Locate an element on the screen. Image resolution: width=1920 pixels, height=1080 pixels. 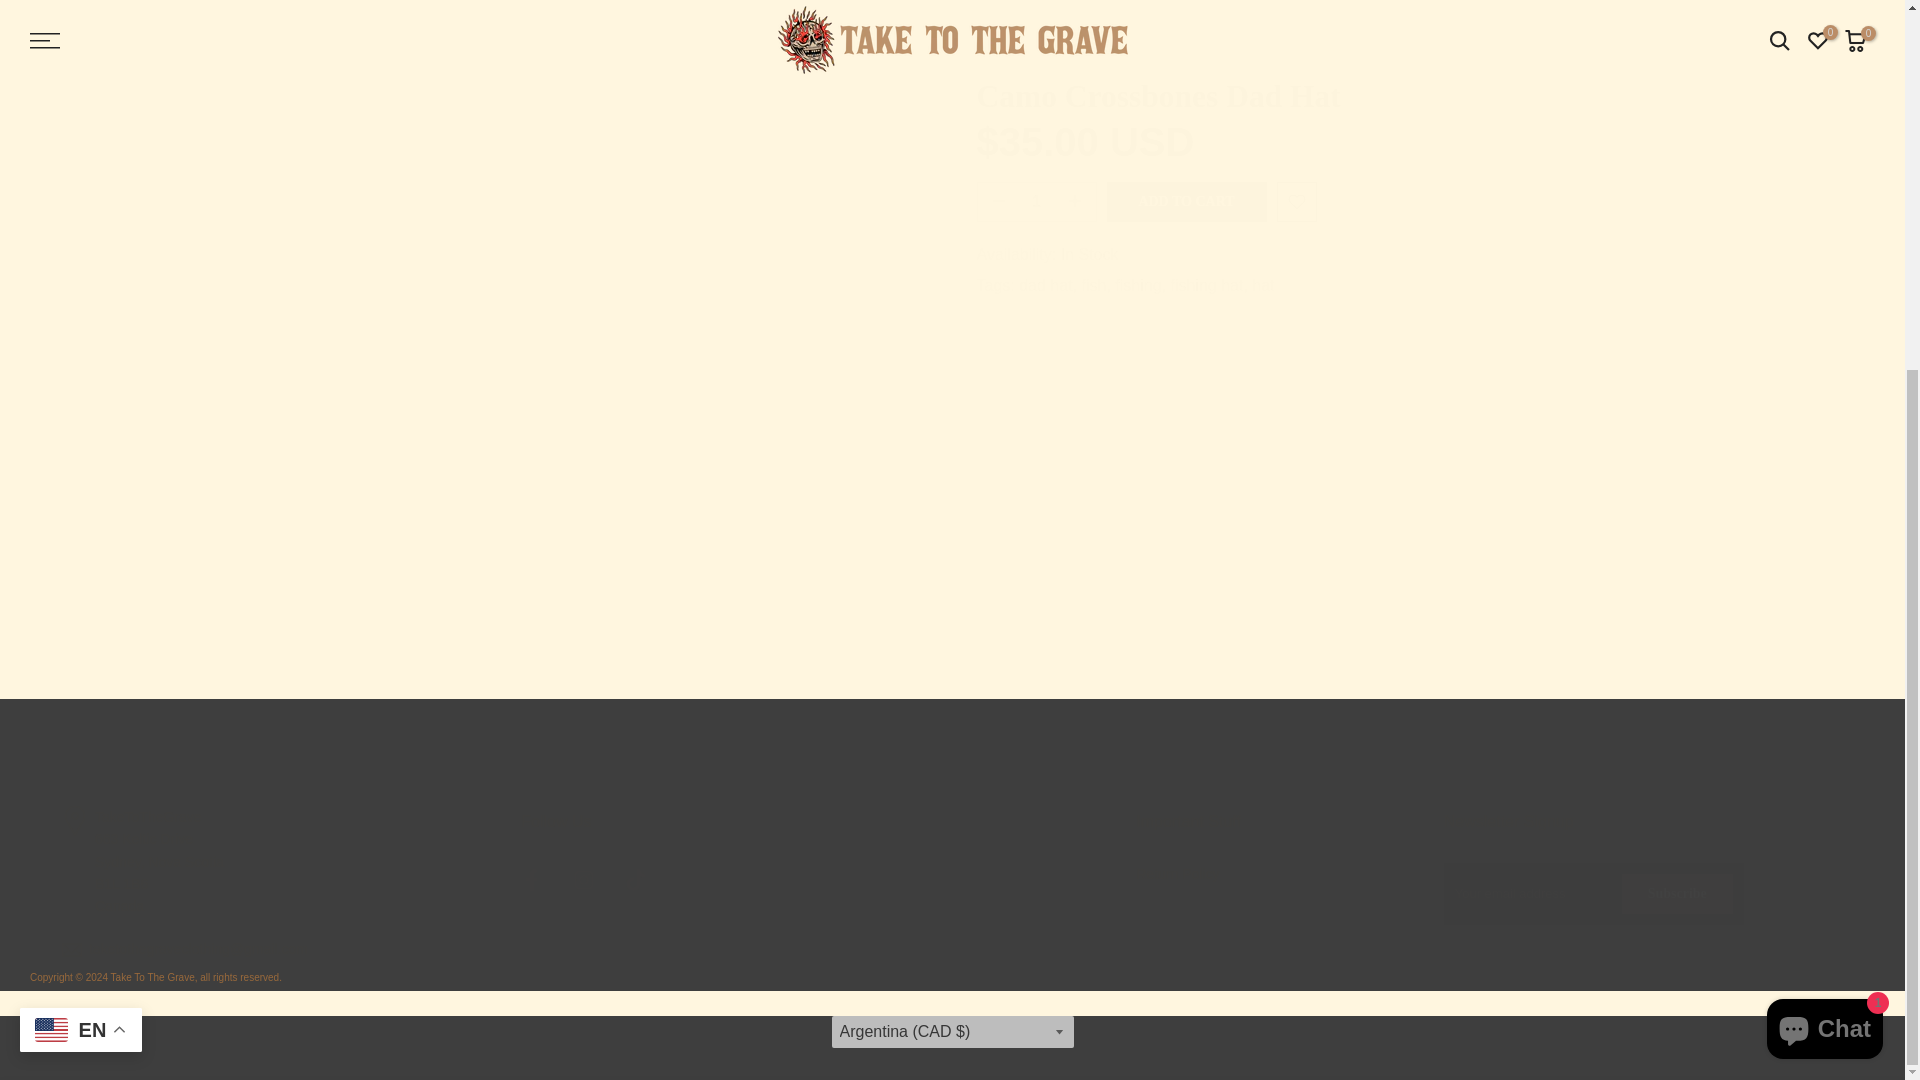
Follow on Instagram is located at coordinates (584, 880).